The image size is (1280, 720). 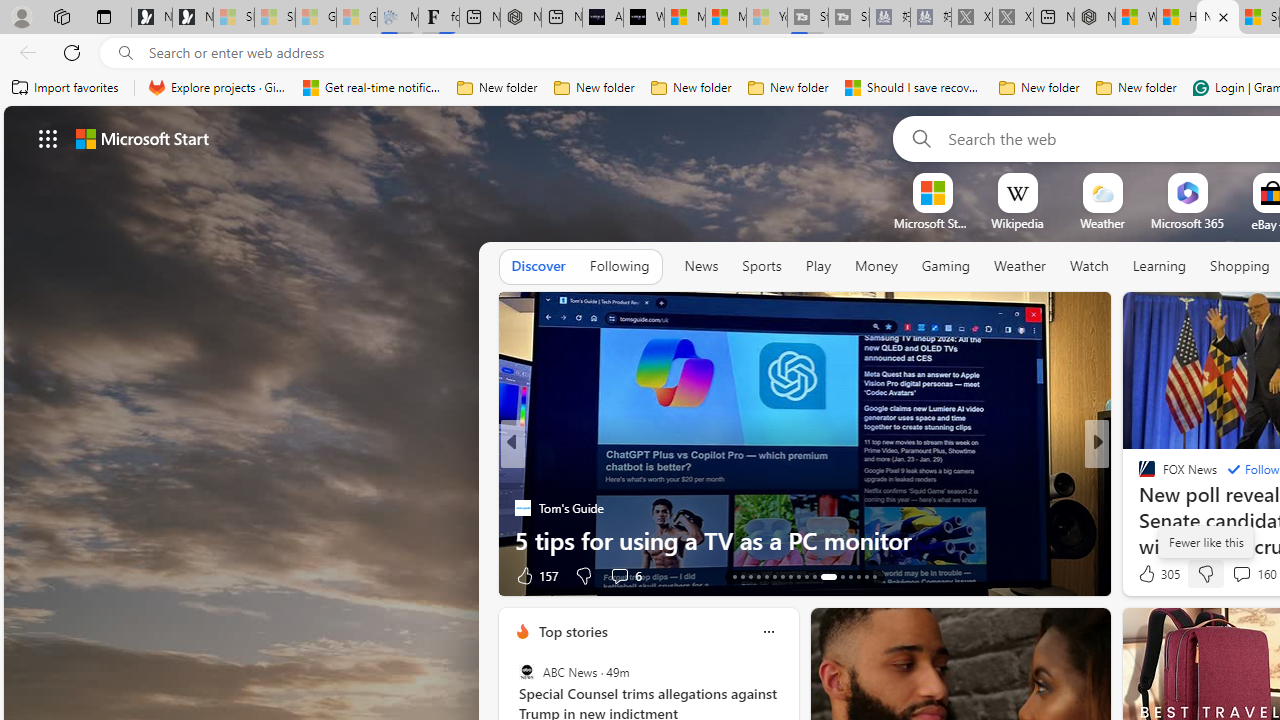 I want to click on View comments 160 Comment, so click(x=1241, y=573).